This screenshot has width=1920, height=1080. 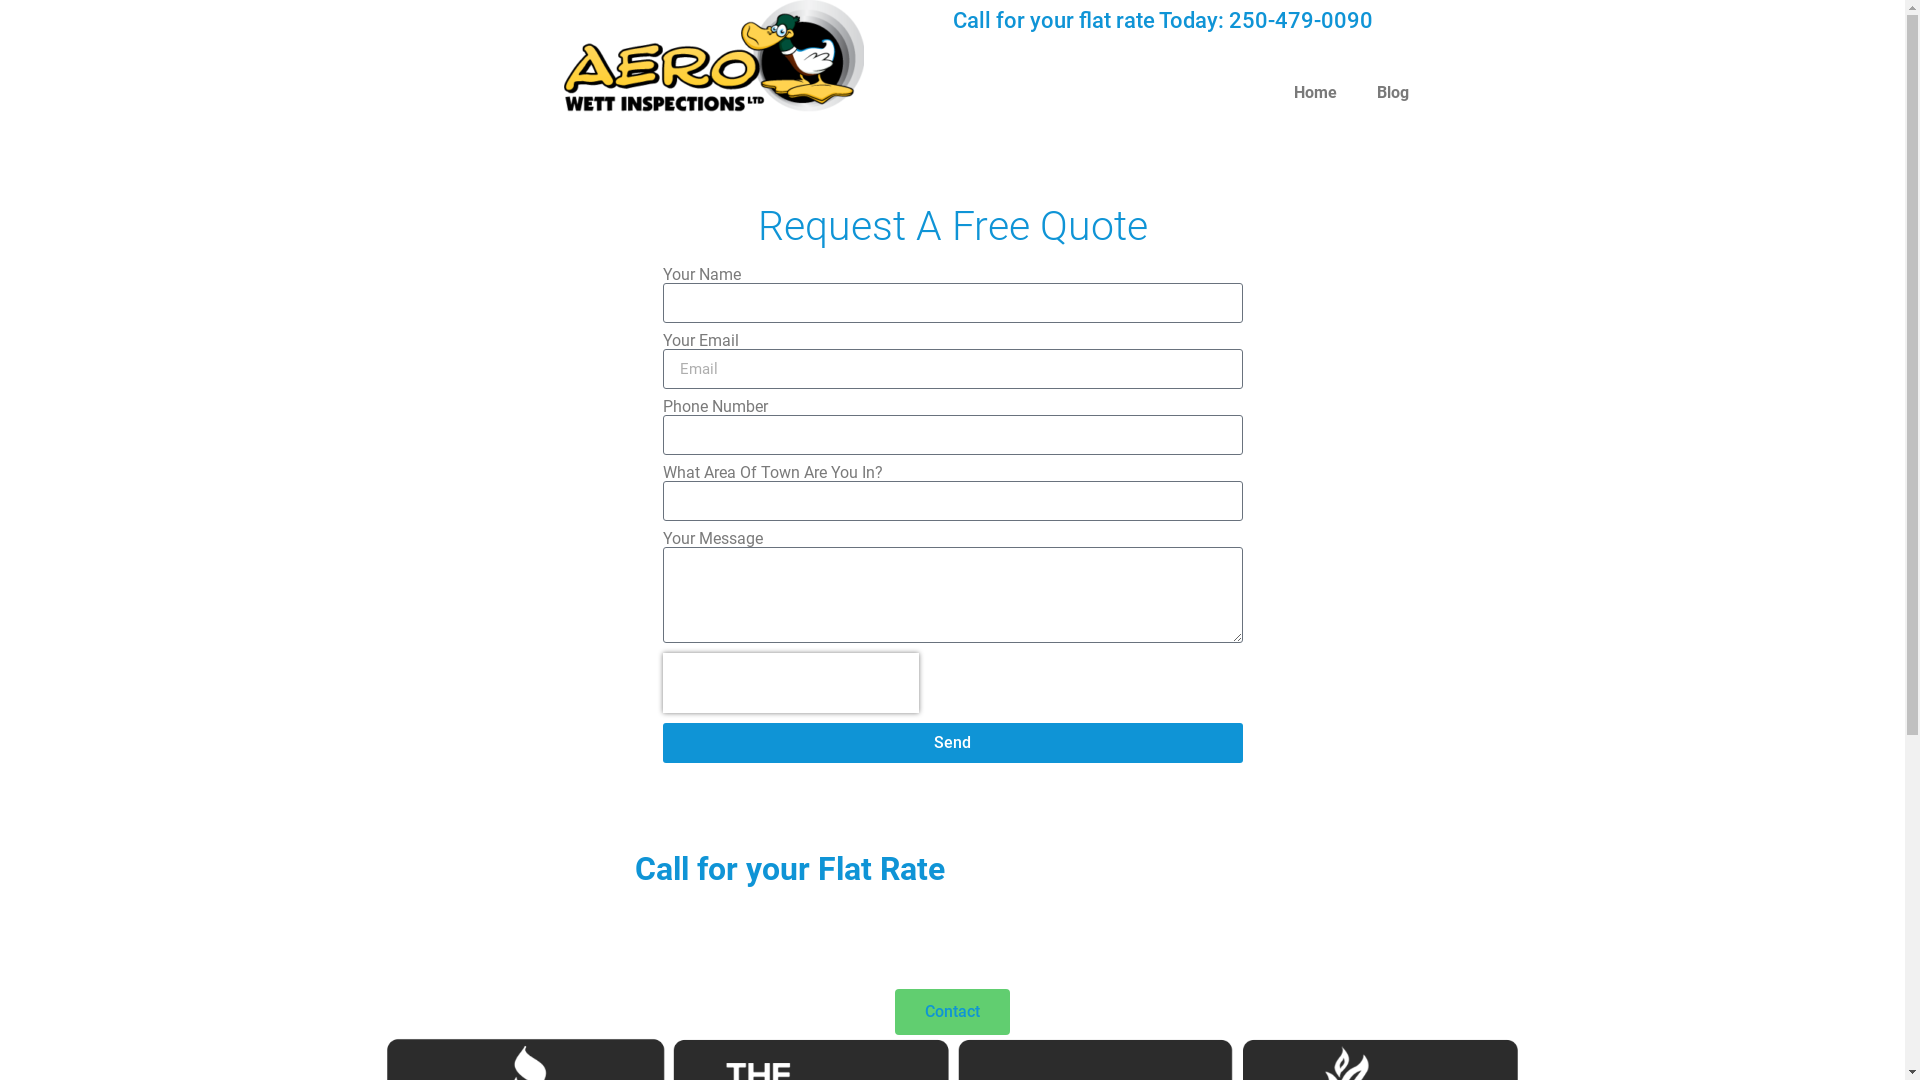 I want to click on Call for your flat rate Today: 250-479-0090, so click(x=1162, y=20).